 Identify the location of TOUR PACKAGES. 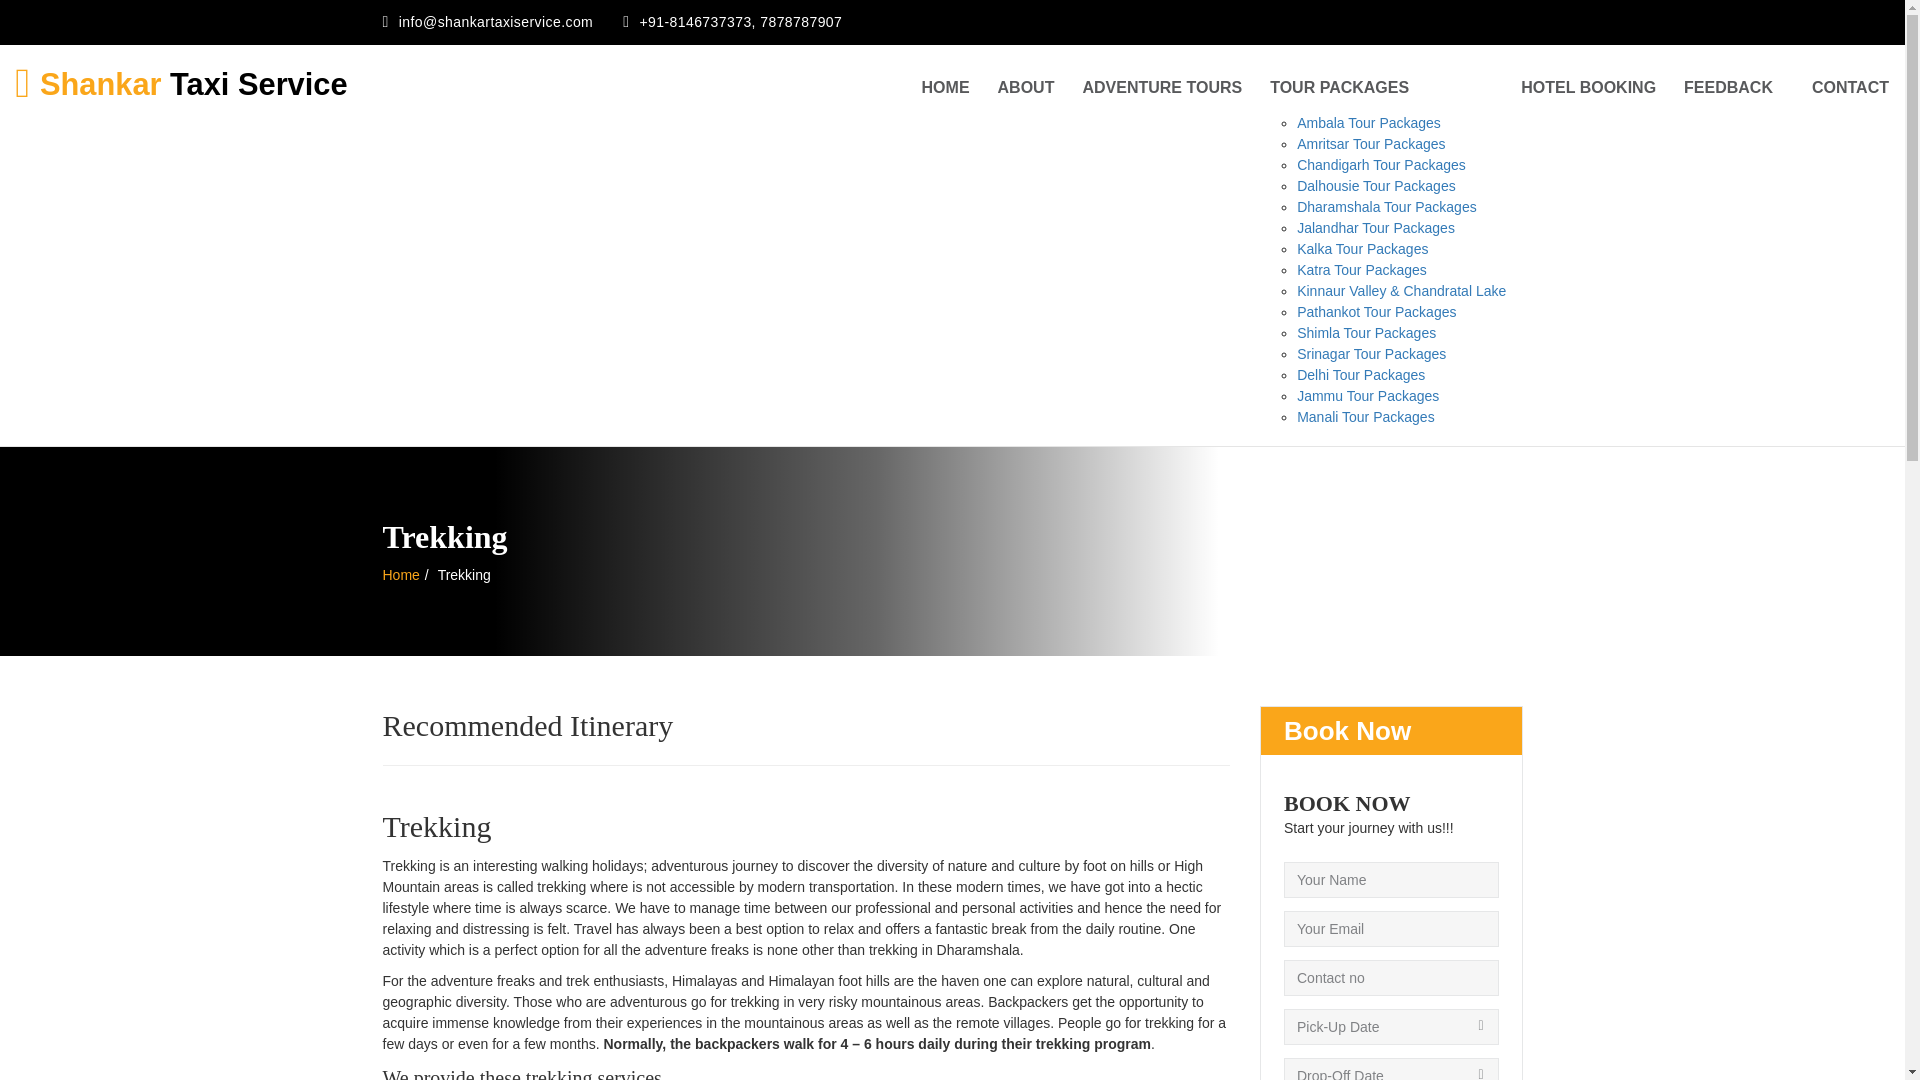
(1381, 88).